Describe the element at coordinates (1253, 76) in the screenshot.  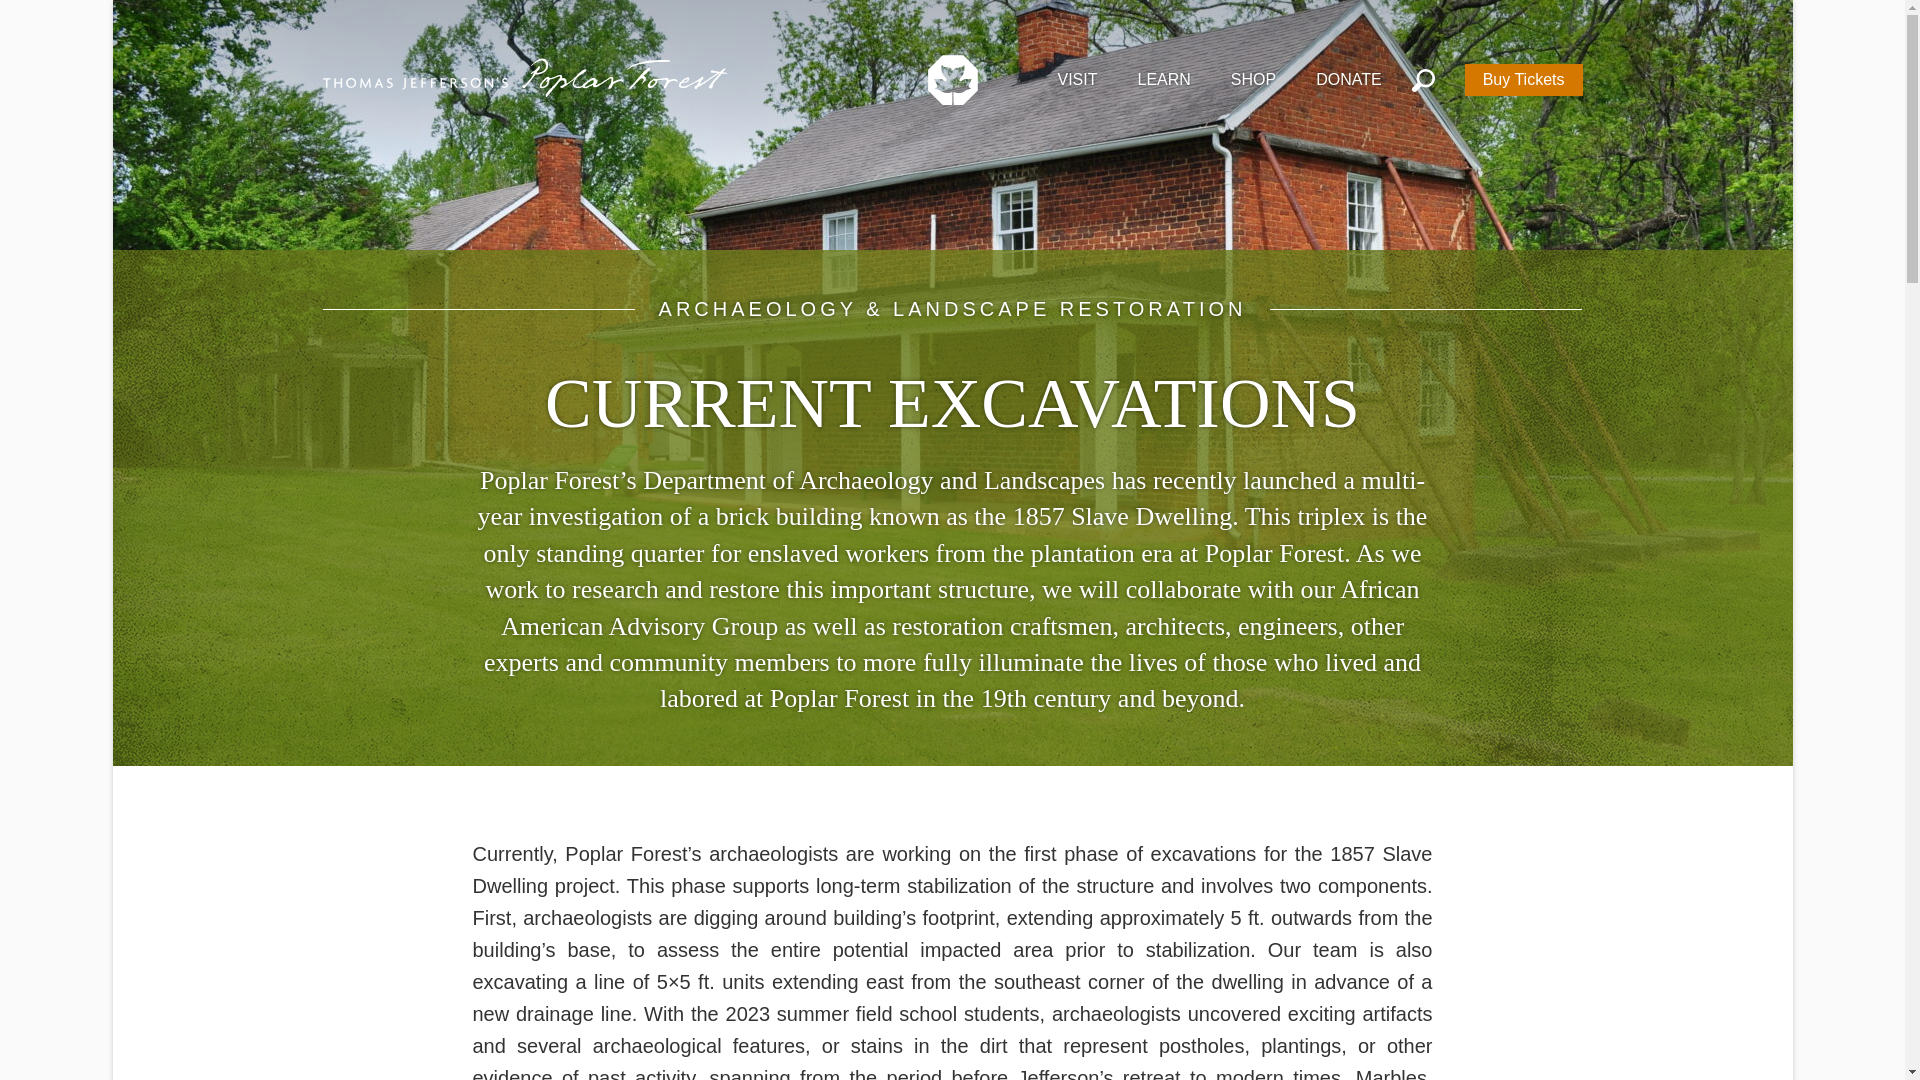
I see `SHOP` at that location.